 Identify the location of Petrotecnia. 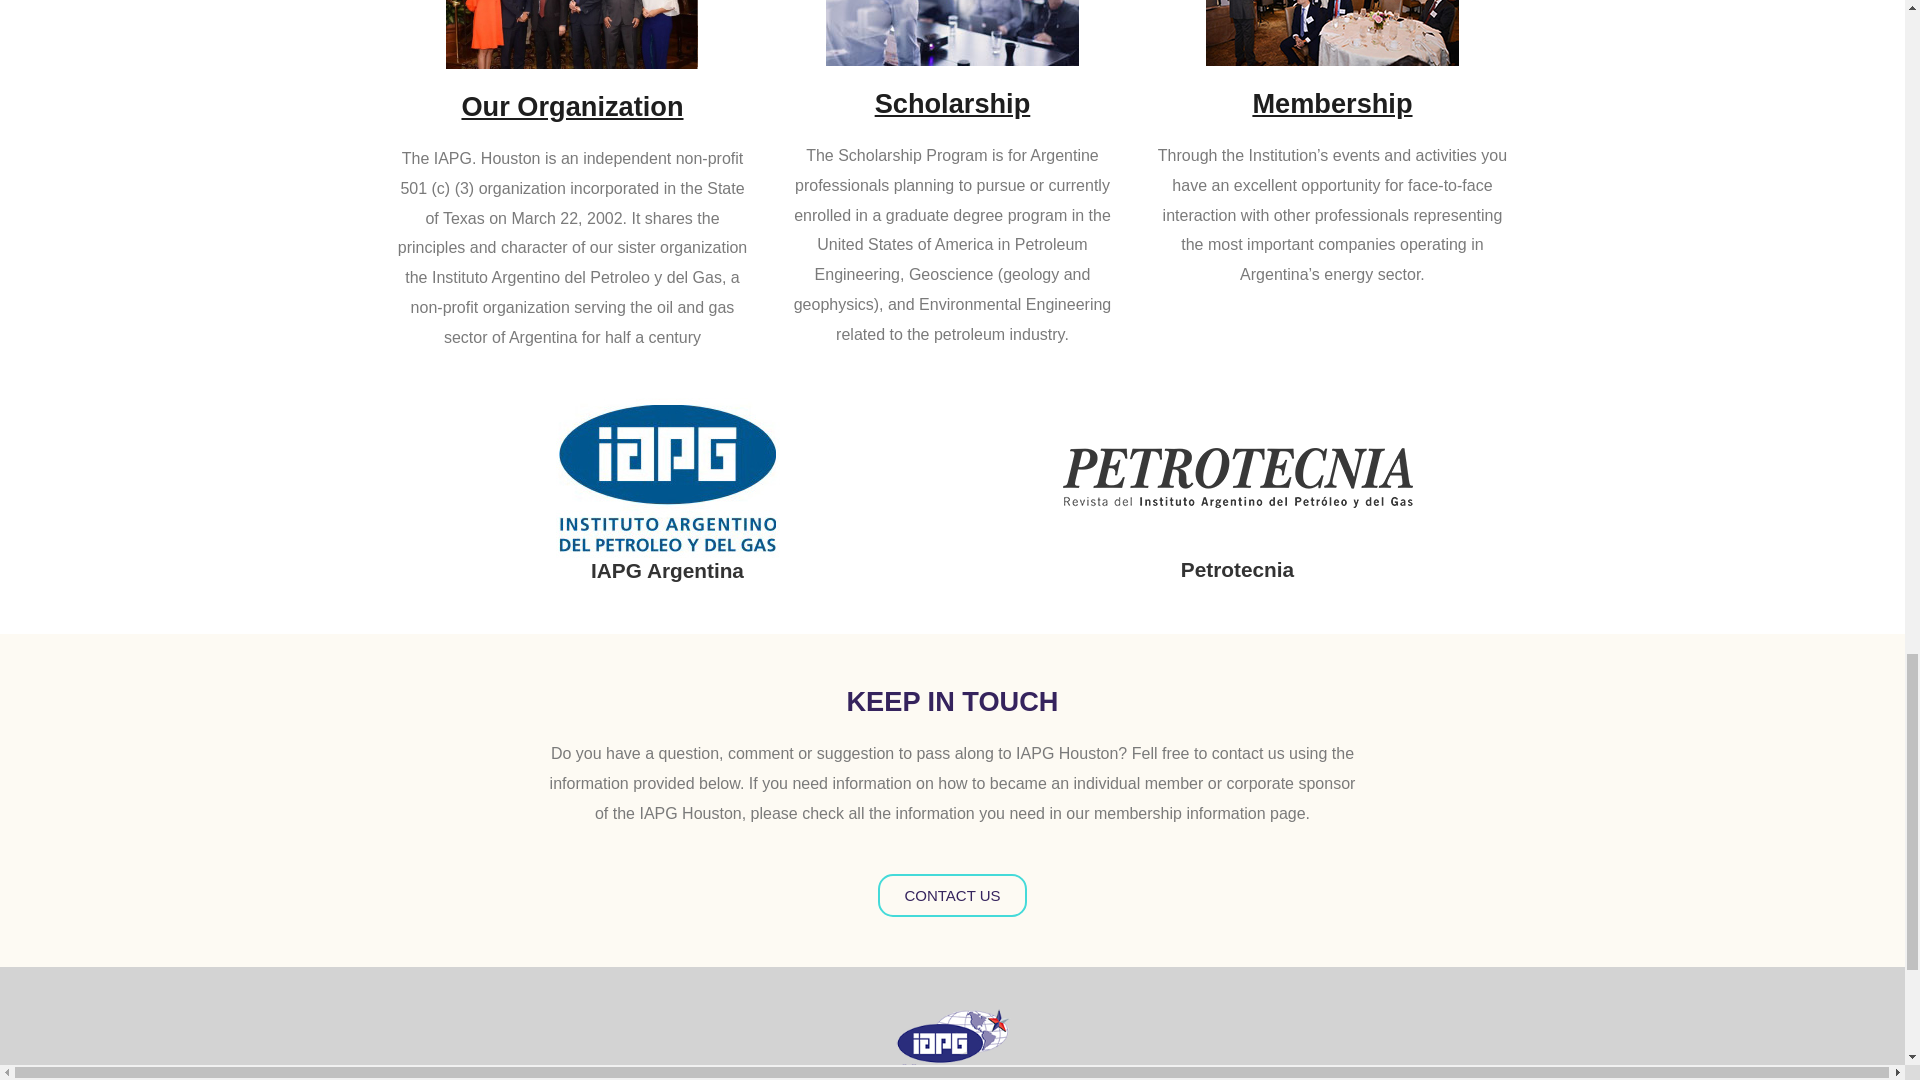
(1237, 570).